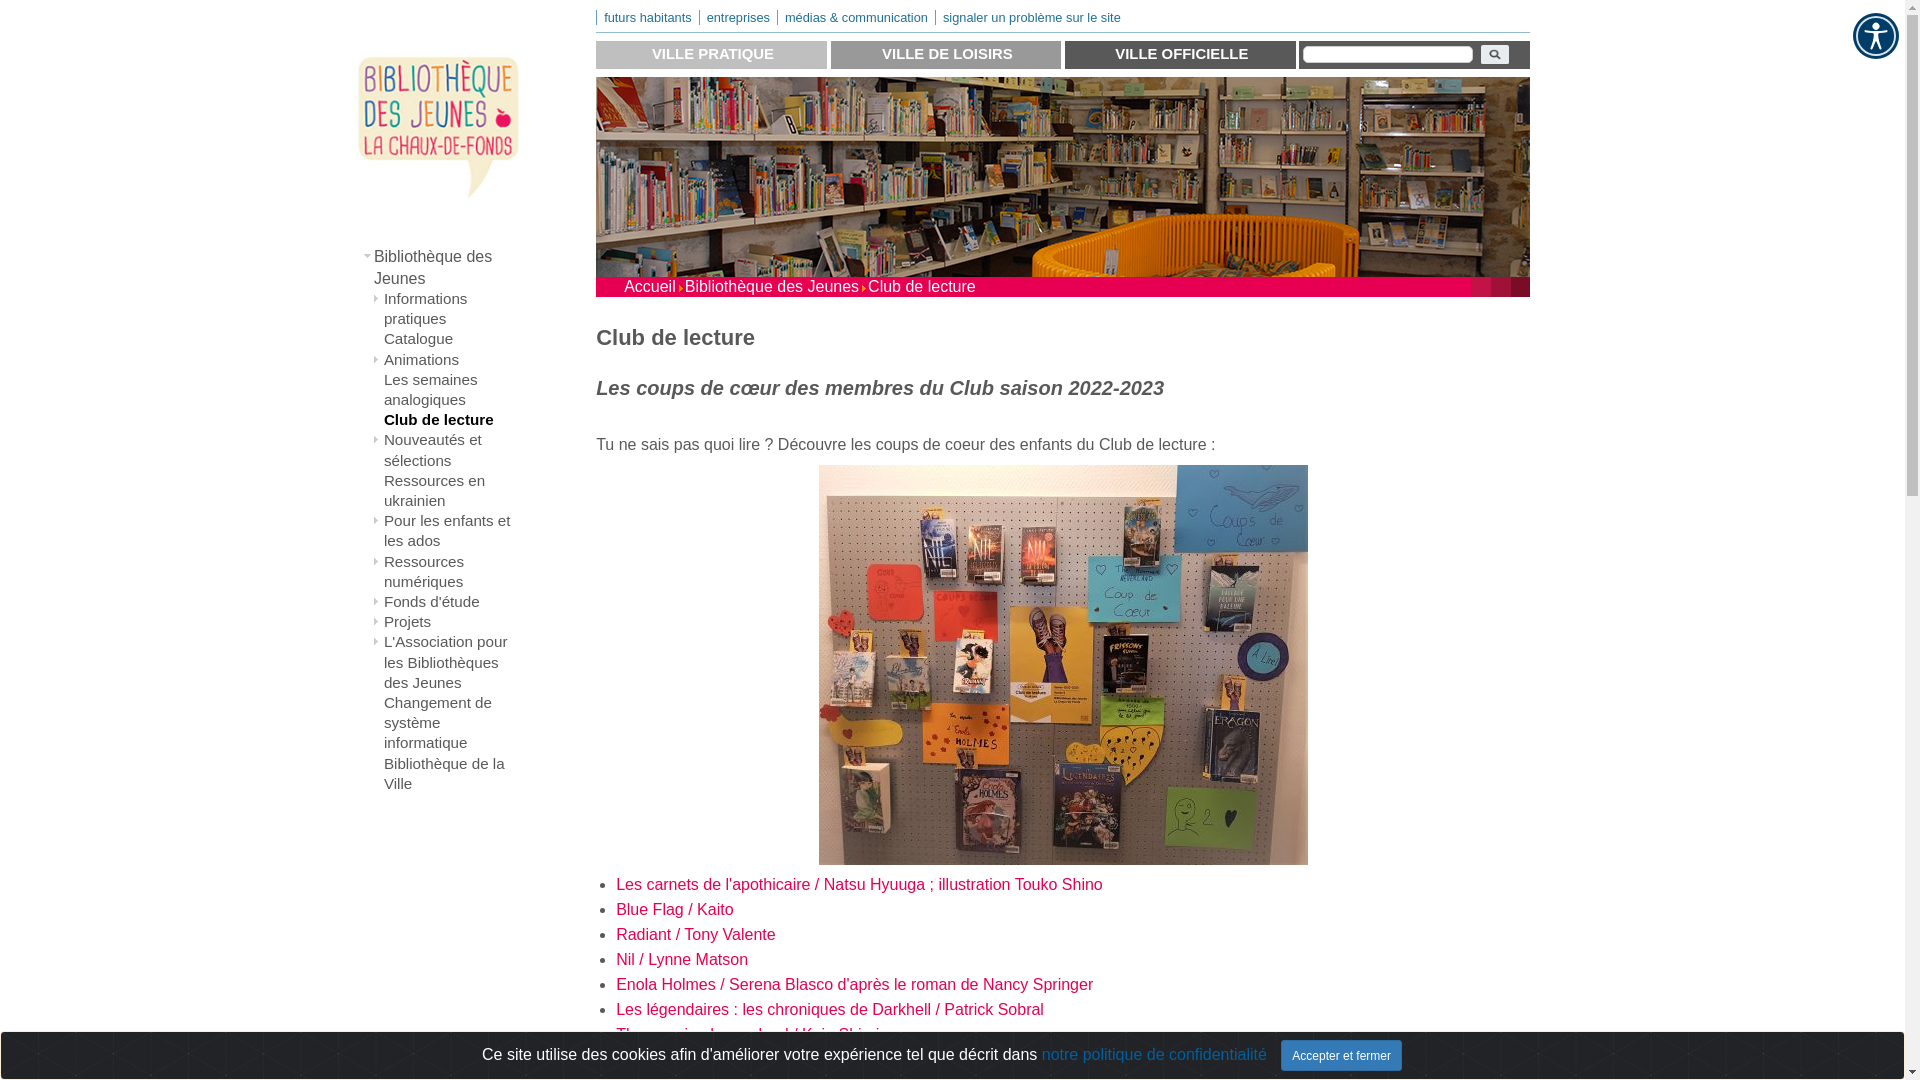 The width and height of the screenshot is (1920, 1080). Describe the element at coordinates (650, 286) in the screenshot. I see `Accueil` at that location.